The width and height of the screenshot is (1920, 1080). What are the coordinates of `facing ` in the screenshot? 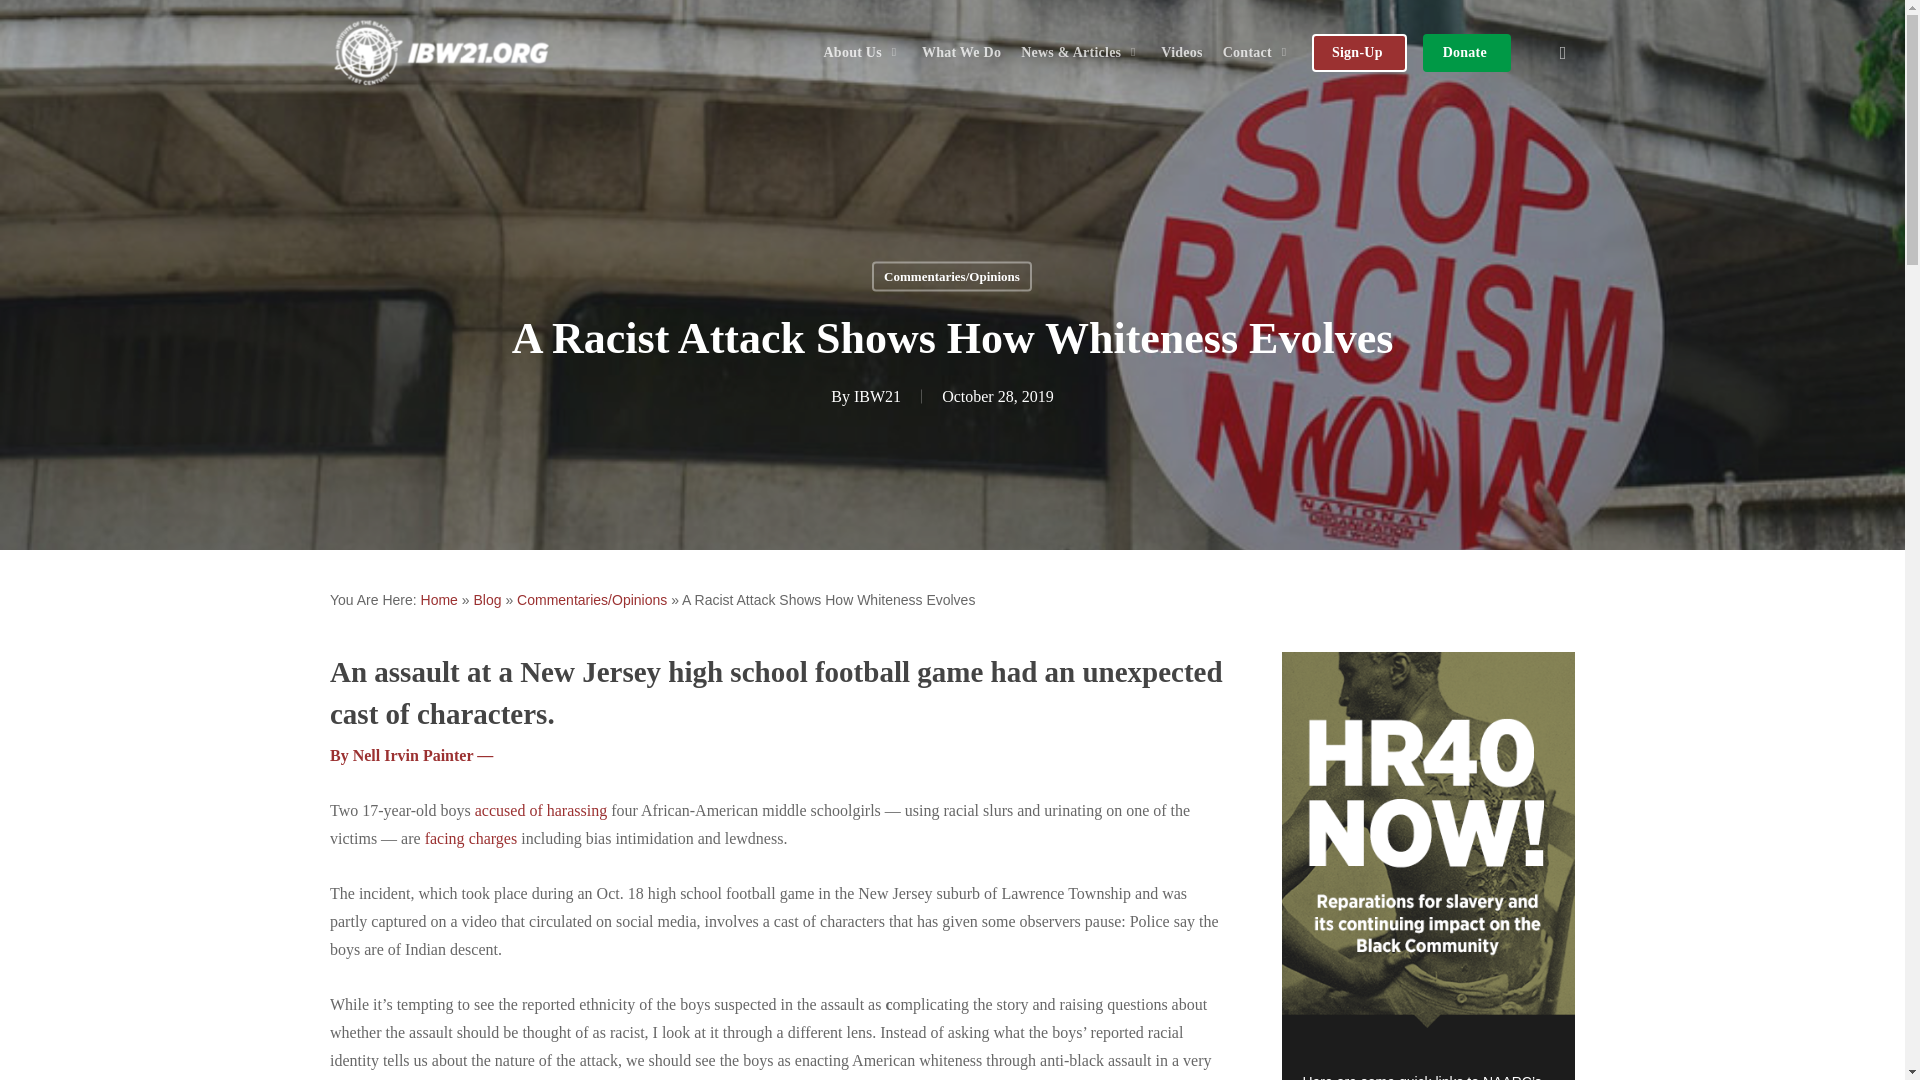 It's located at (446, 838).